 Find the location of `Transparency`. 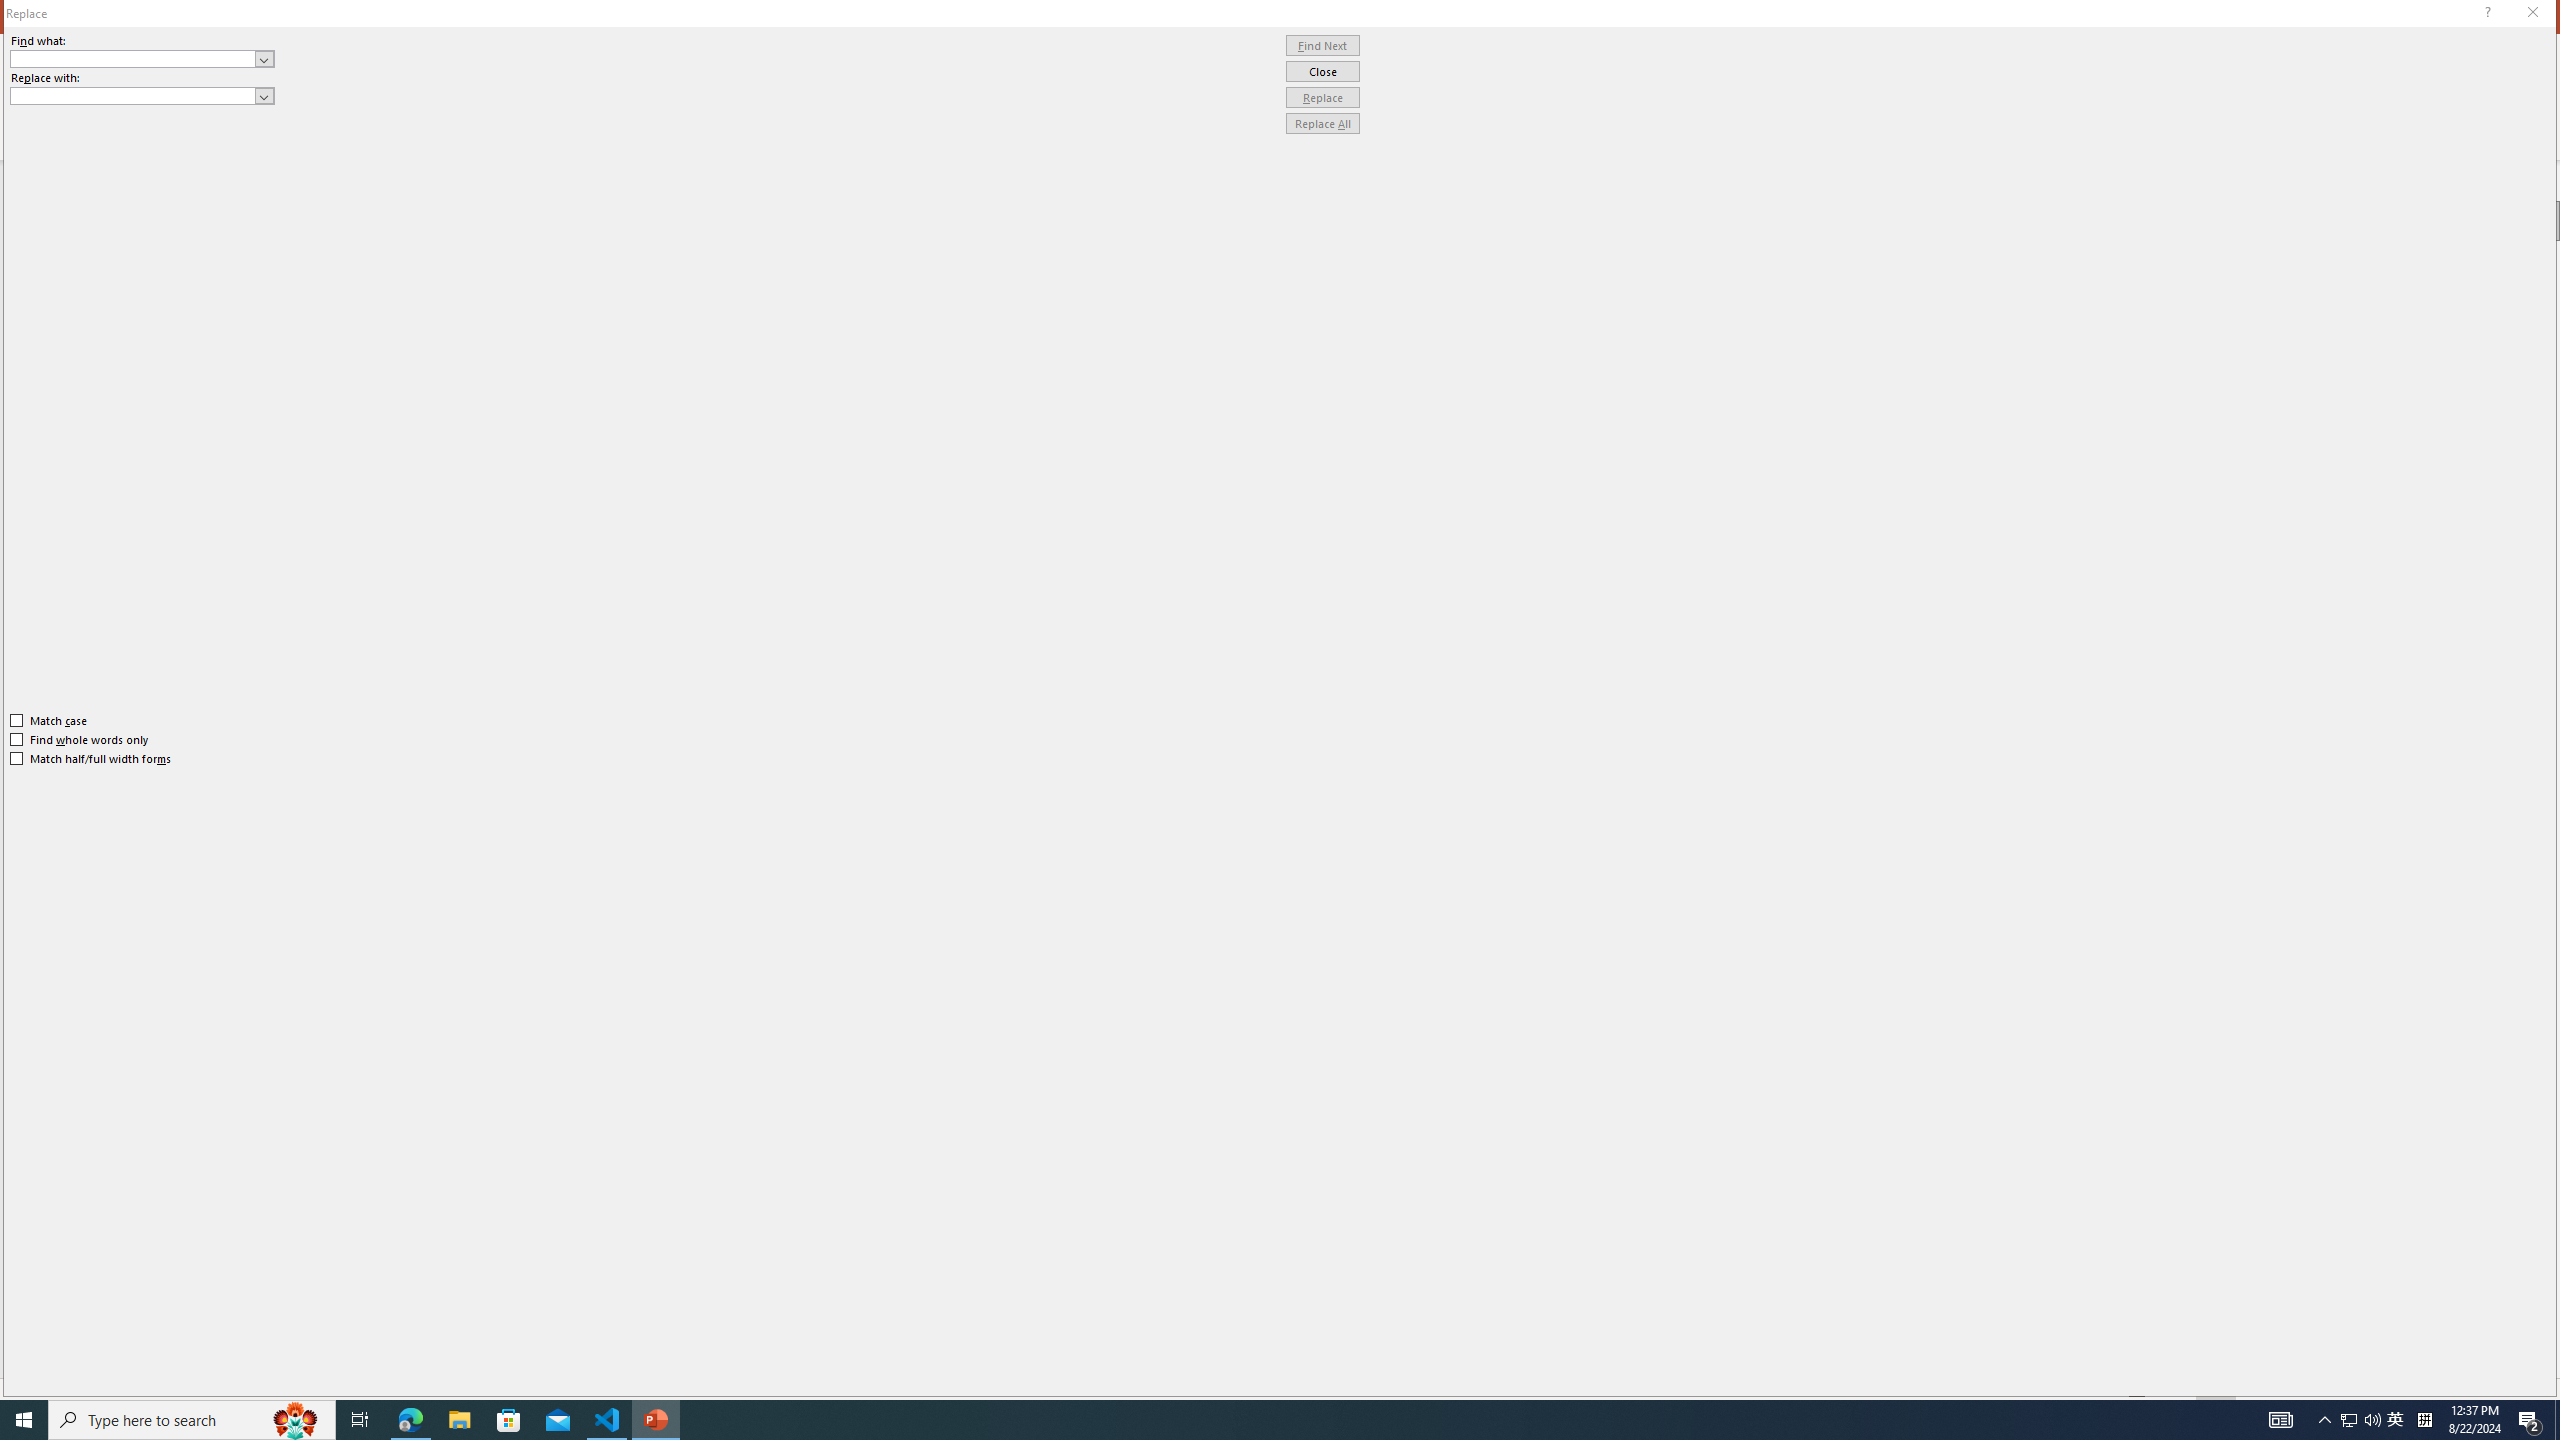

Transparency is located at coordinates (2382, 458).